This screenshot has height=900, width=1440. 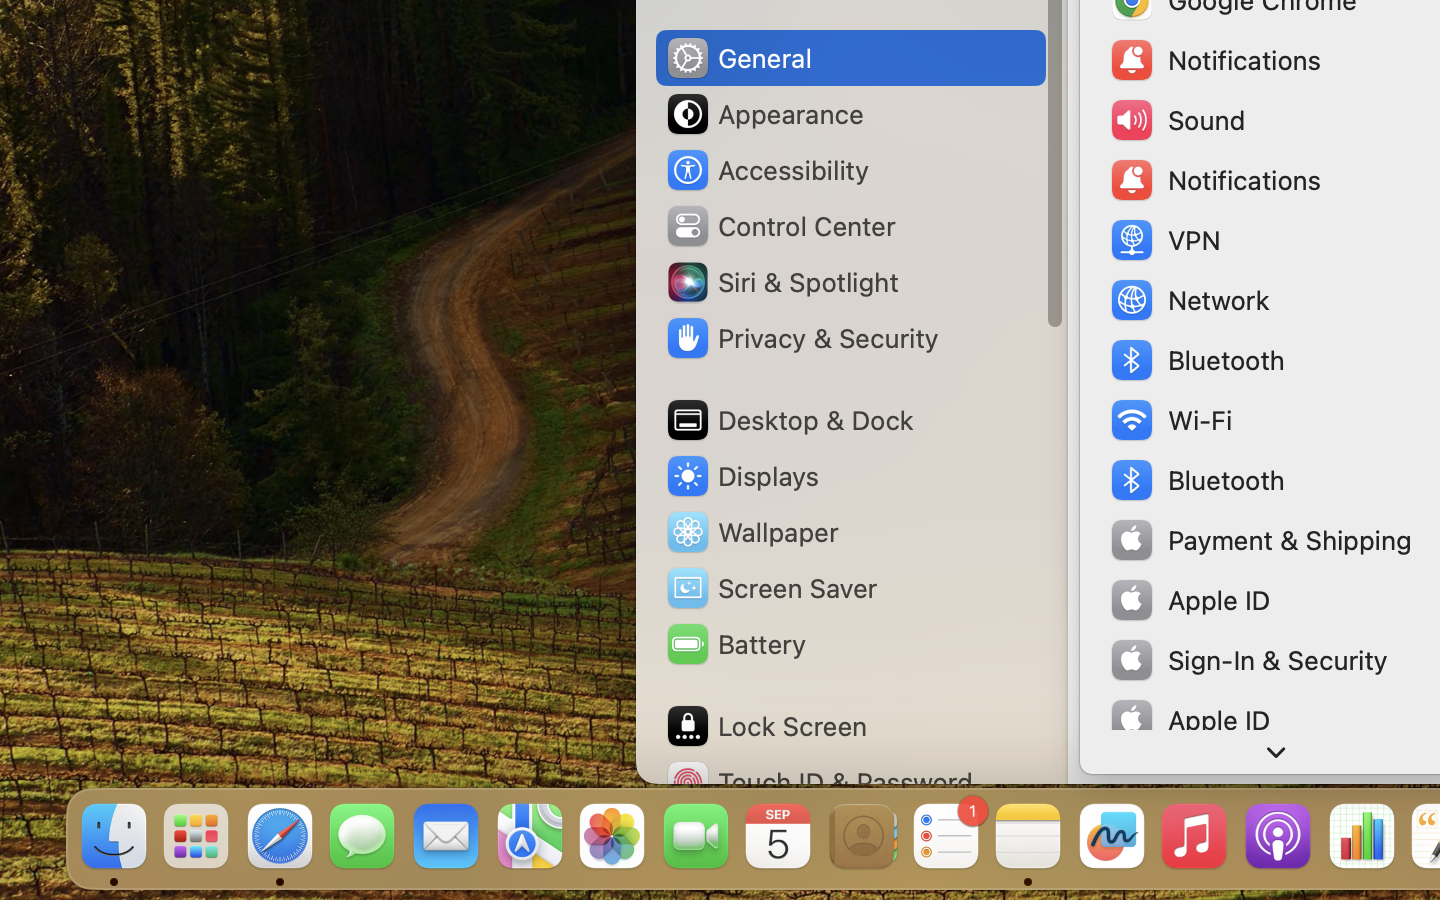 I want to click on Privacy & Security, so click(x=801, y=338).